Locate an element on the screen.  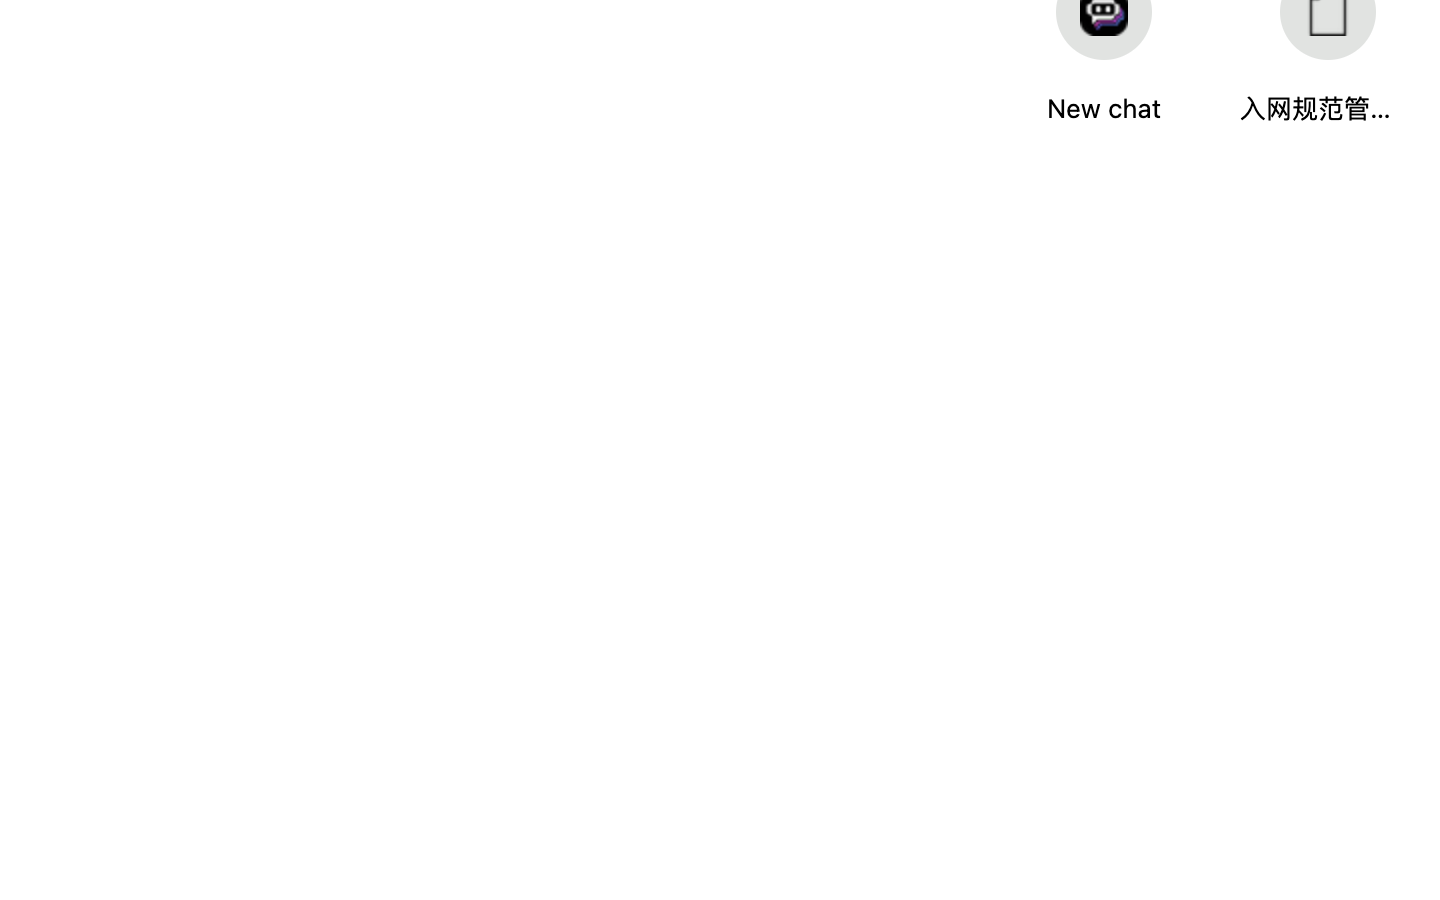
New chat is located at coordinates (1104, 109).